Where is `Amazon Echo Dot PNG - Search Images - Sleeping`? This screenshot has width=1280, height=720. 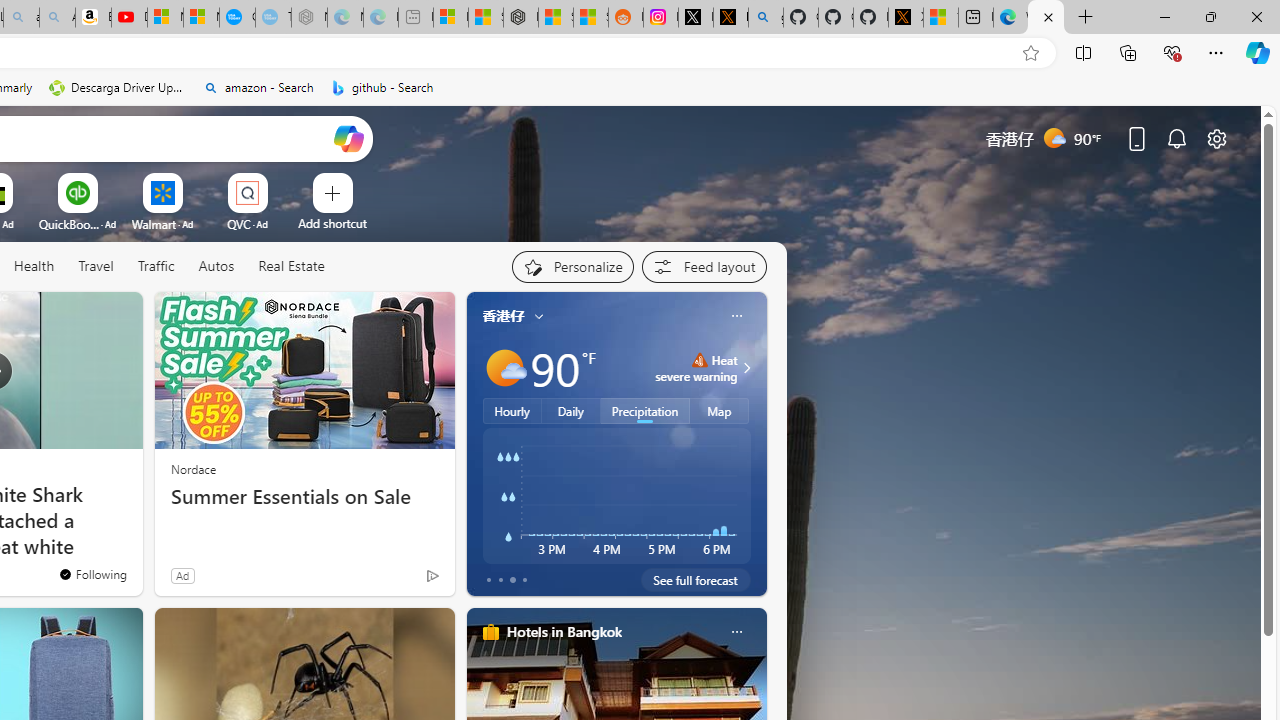 Amazon Echo Dot PNG - Search Images - Sleeping is located at coordinates (57, 18).